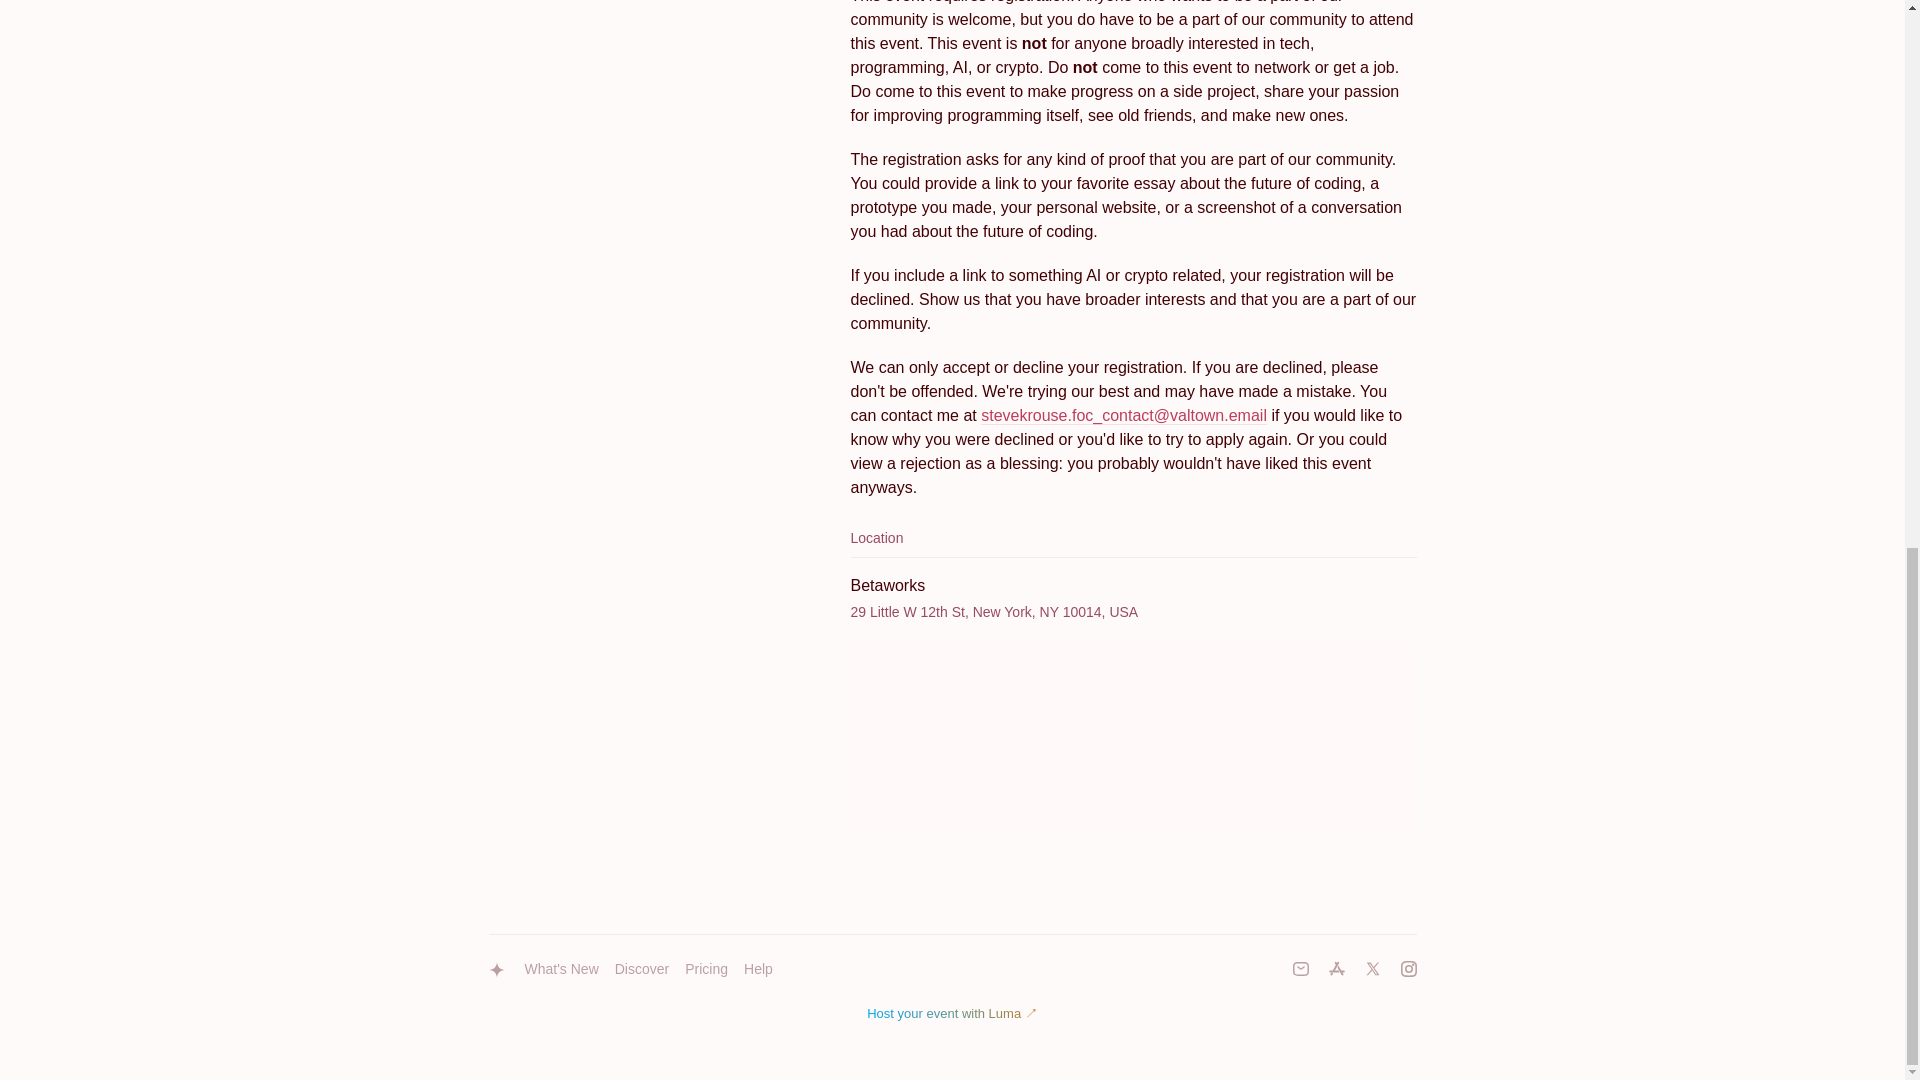 This screenshot has height=1080, width=1920. I want to click on Pricing, so click(706, 970).